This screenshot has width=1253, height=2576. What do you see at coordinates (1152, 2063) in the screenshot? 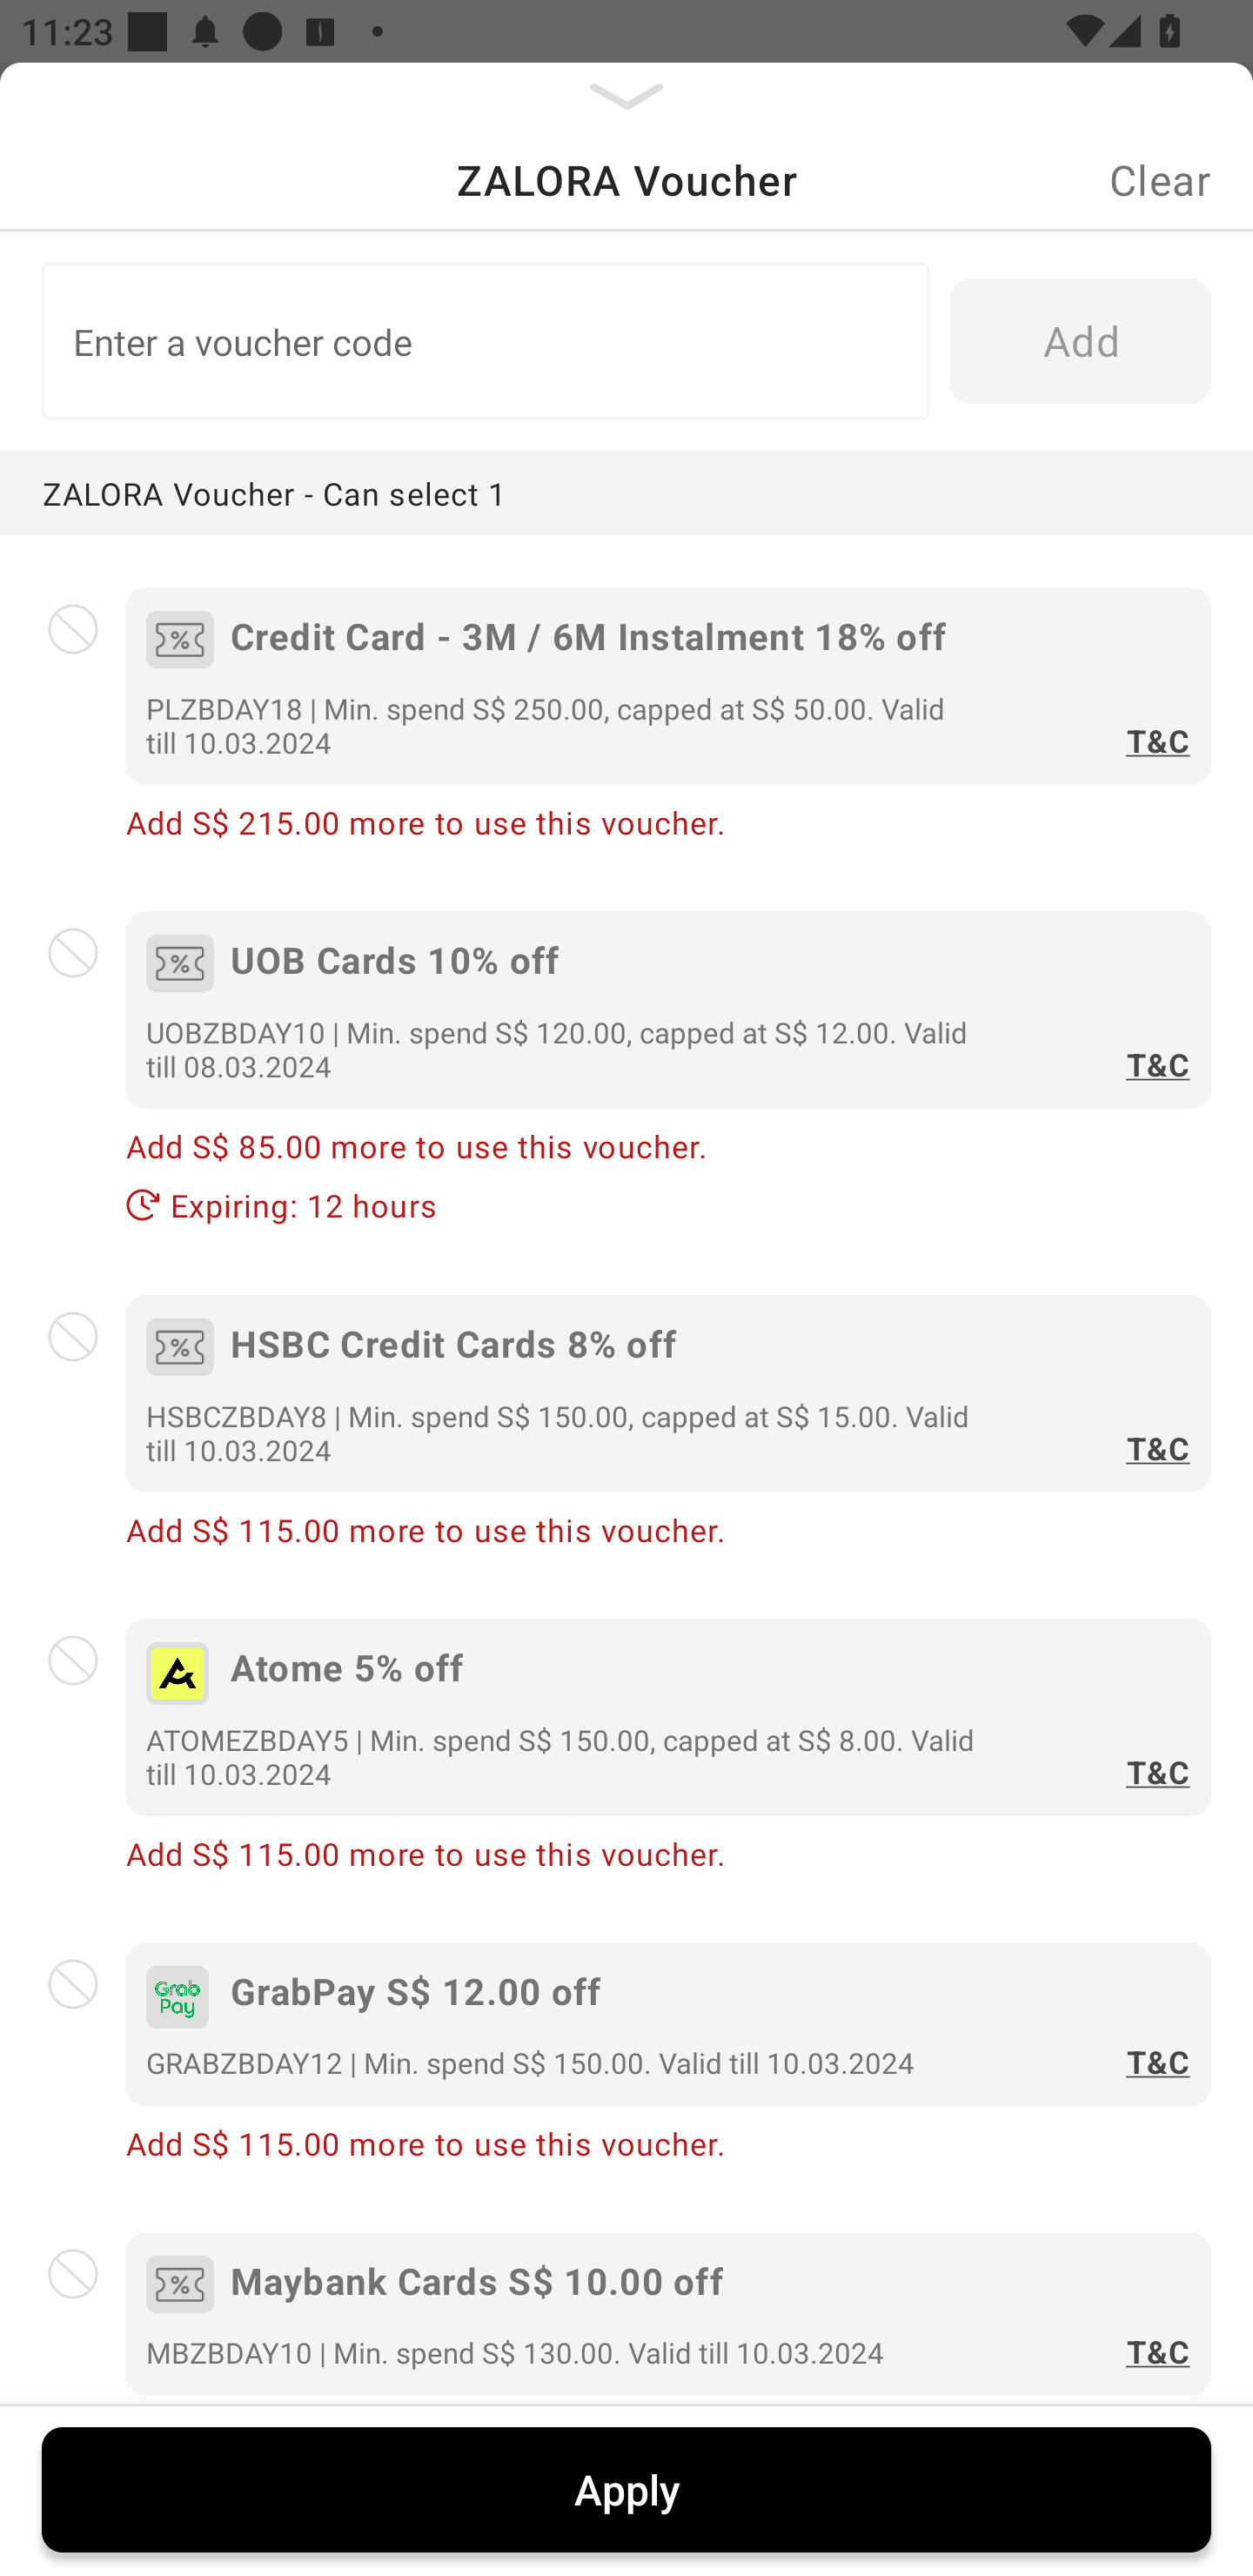
I see `T&C` at bounding box center [1152, 2063].